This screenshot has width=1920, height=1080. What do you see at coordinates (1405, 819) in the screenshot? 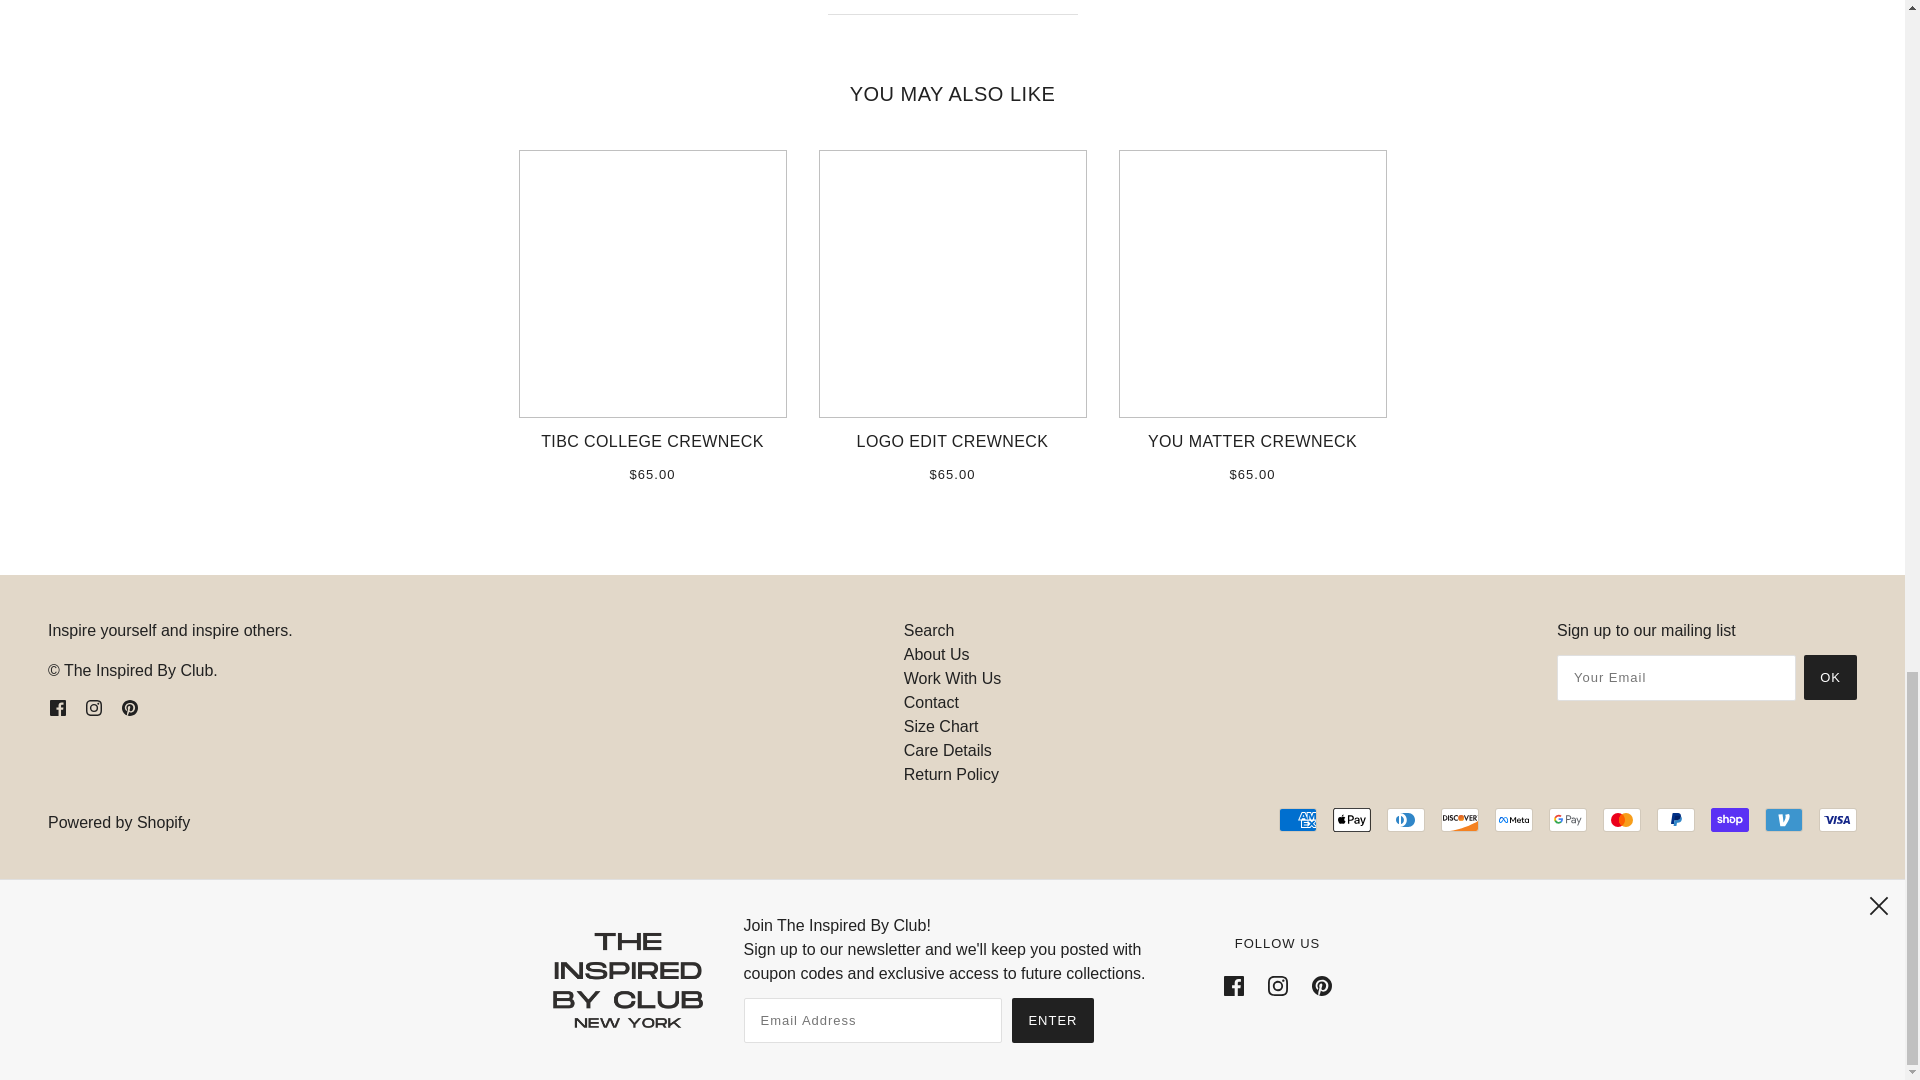
I see `Diners Club` at bounding box center [1405, 819].